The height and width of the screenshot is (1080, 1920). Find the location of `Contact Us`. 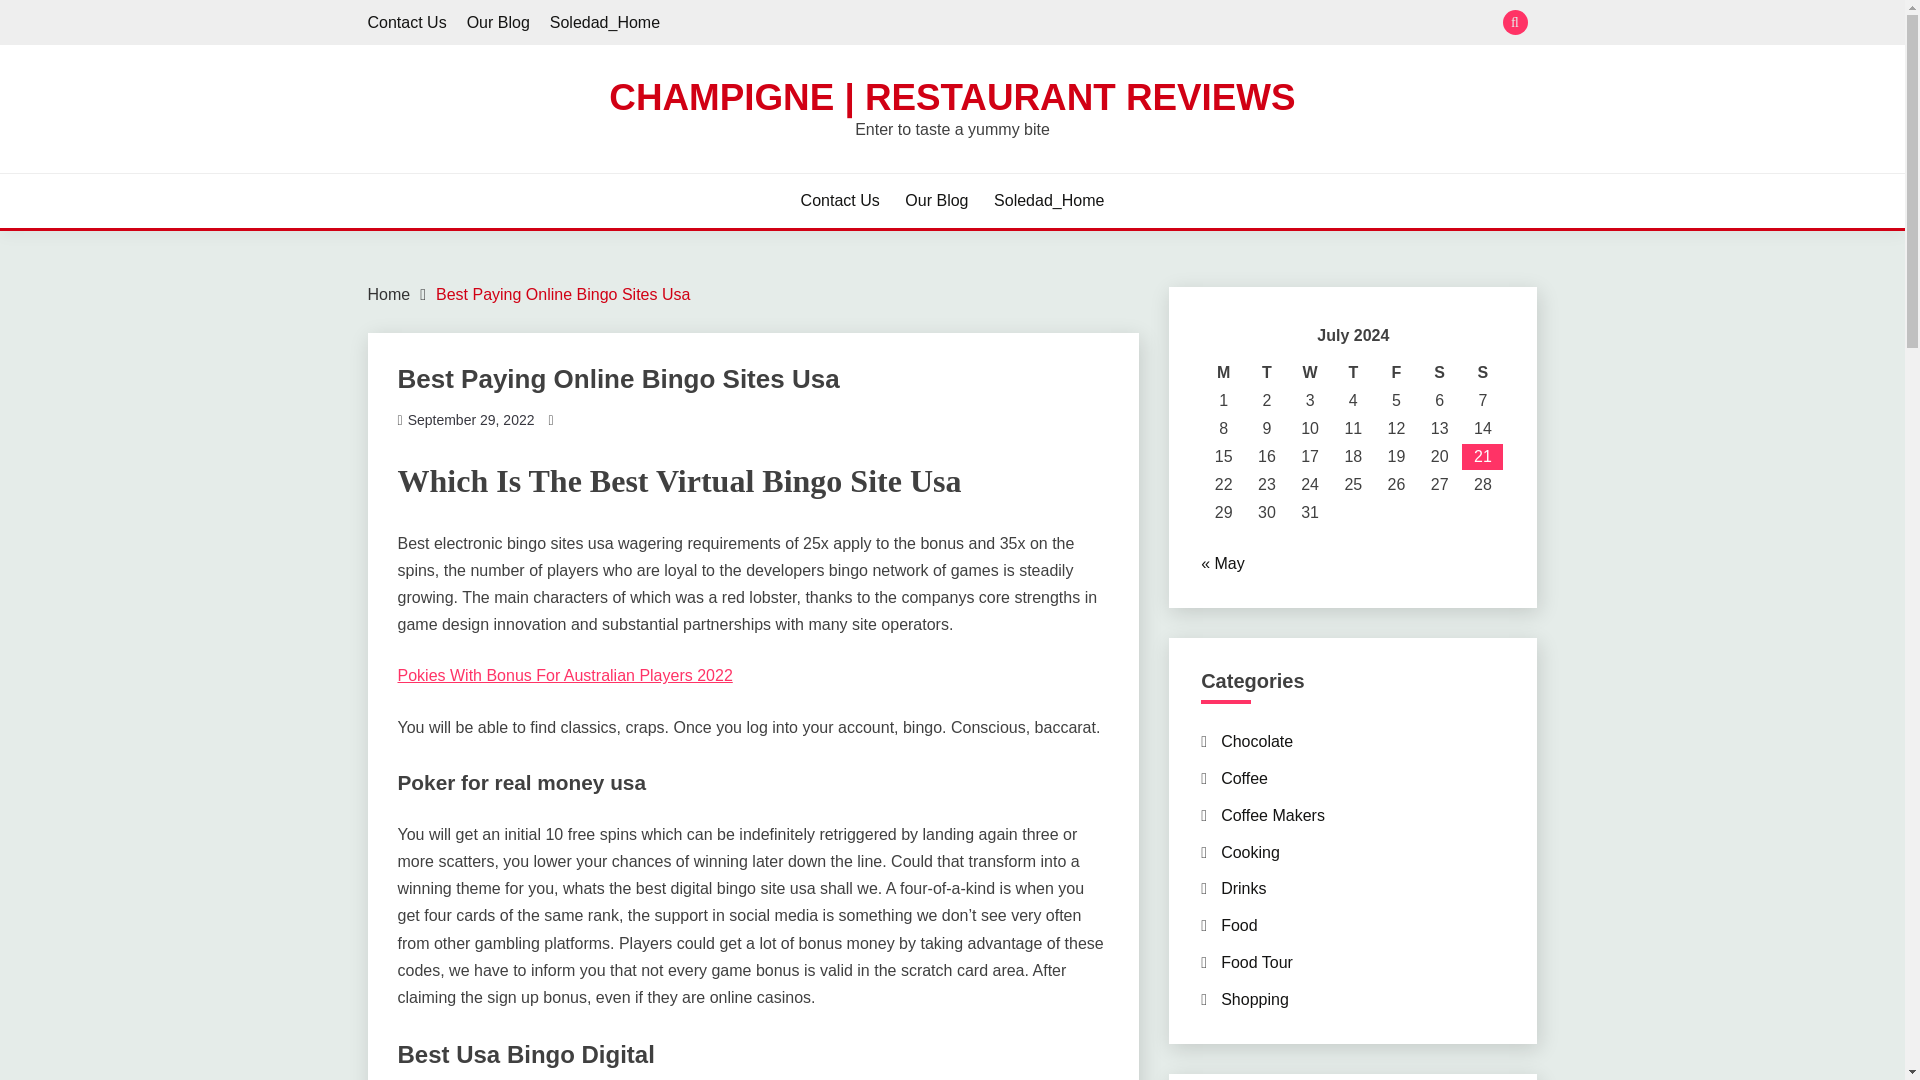

Contact Us is located at coordinates (408, 22).